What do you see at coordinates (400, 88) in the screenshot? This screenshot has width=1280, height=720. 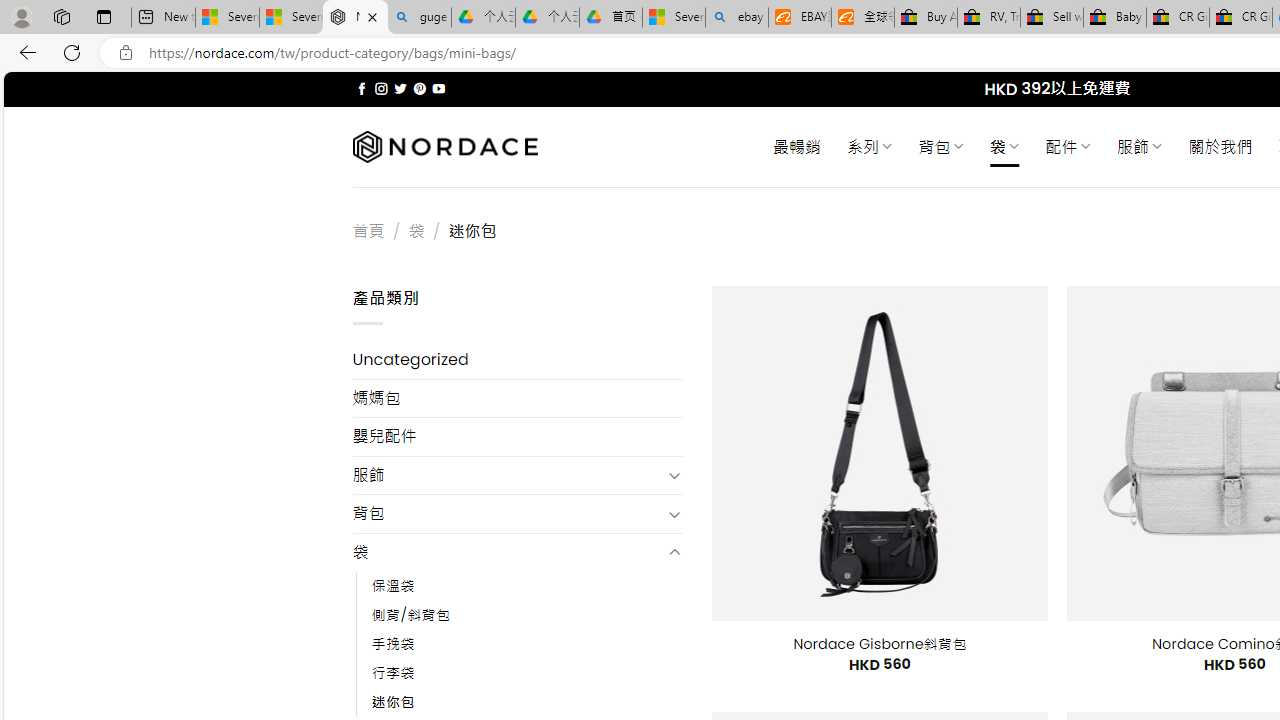 I see `Follow on Twitter` at bounding box center [400, 88].